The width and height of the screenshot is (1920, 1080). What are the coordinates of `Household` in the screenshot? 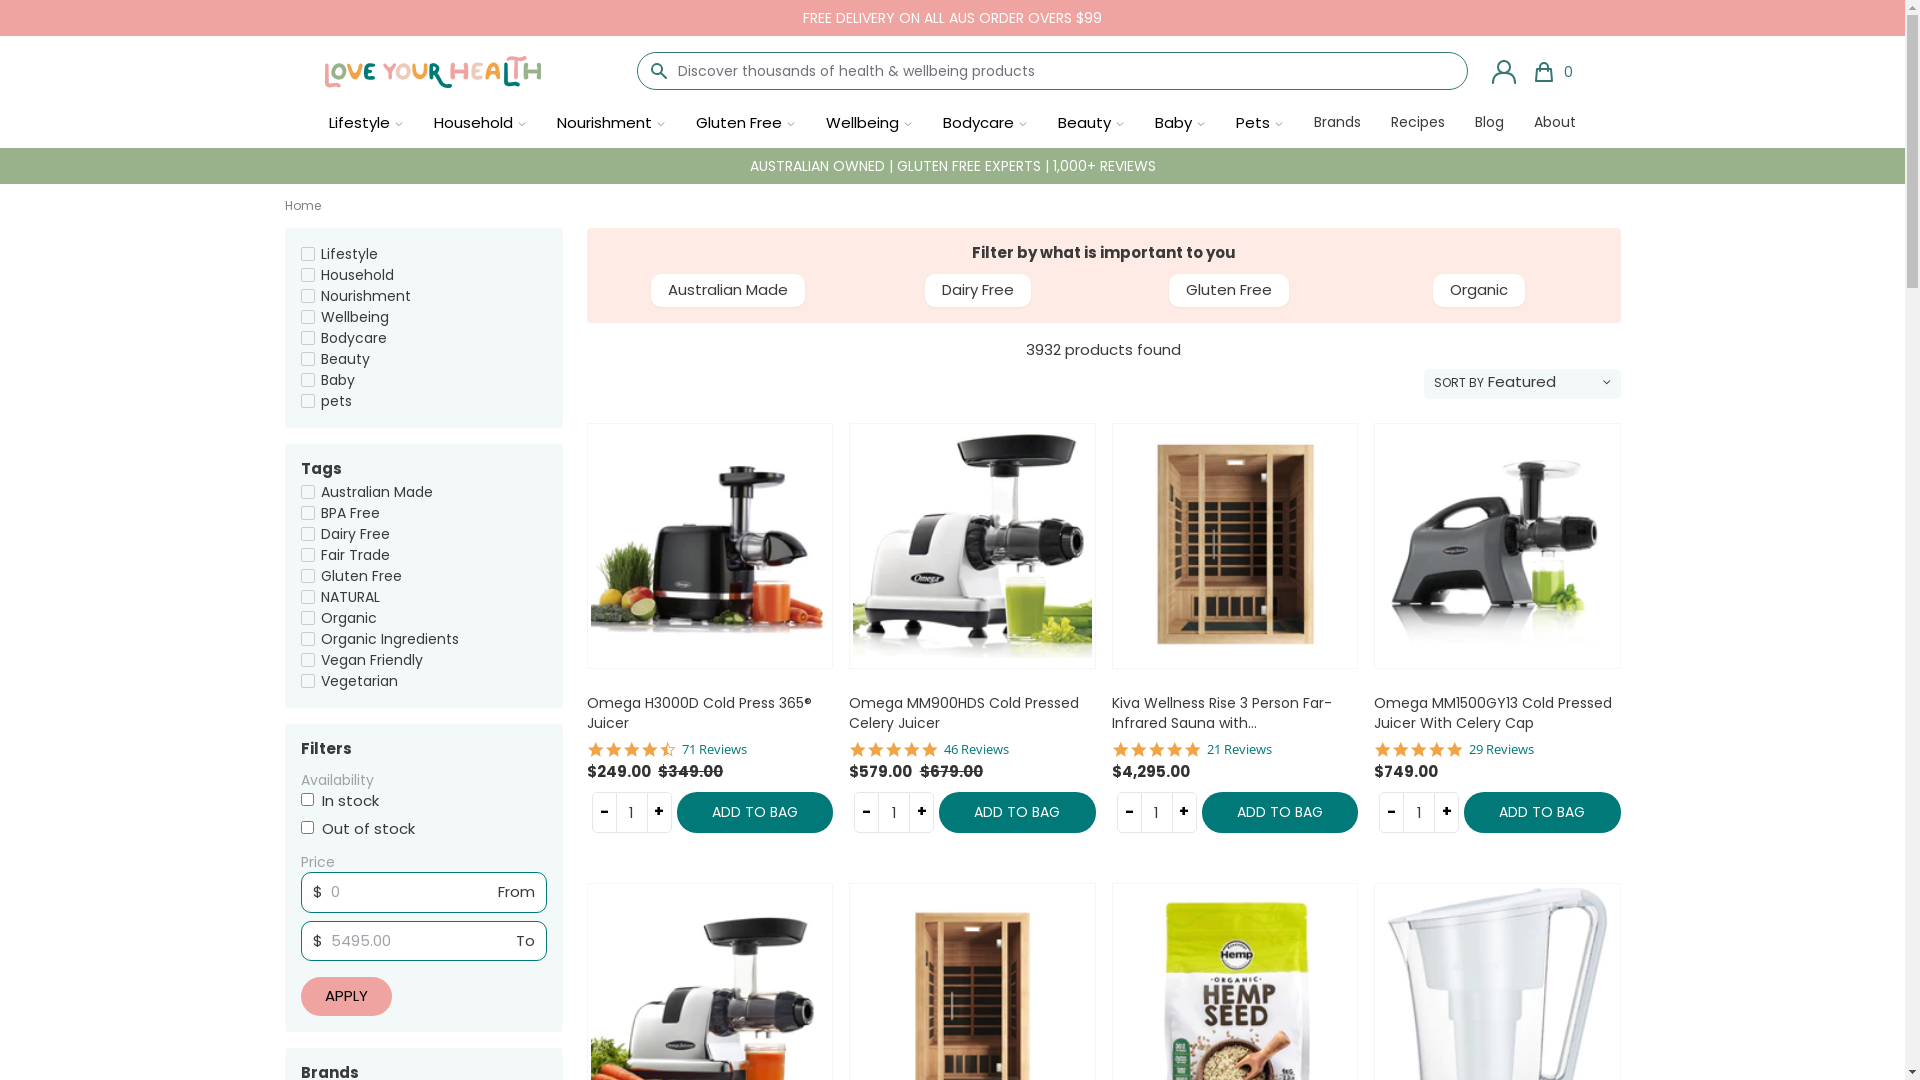 It's located at (358, 275).